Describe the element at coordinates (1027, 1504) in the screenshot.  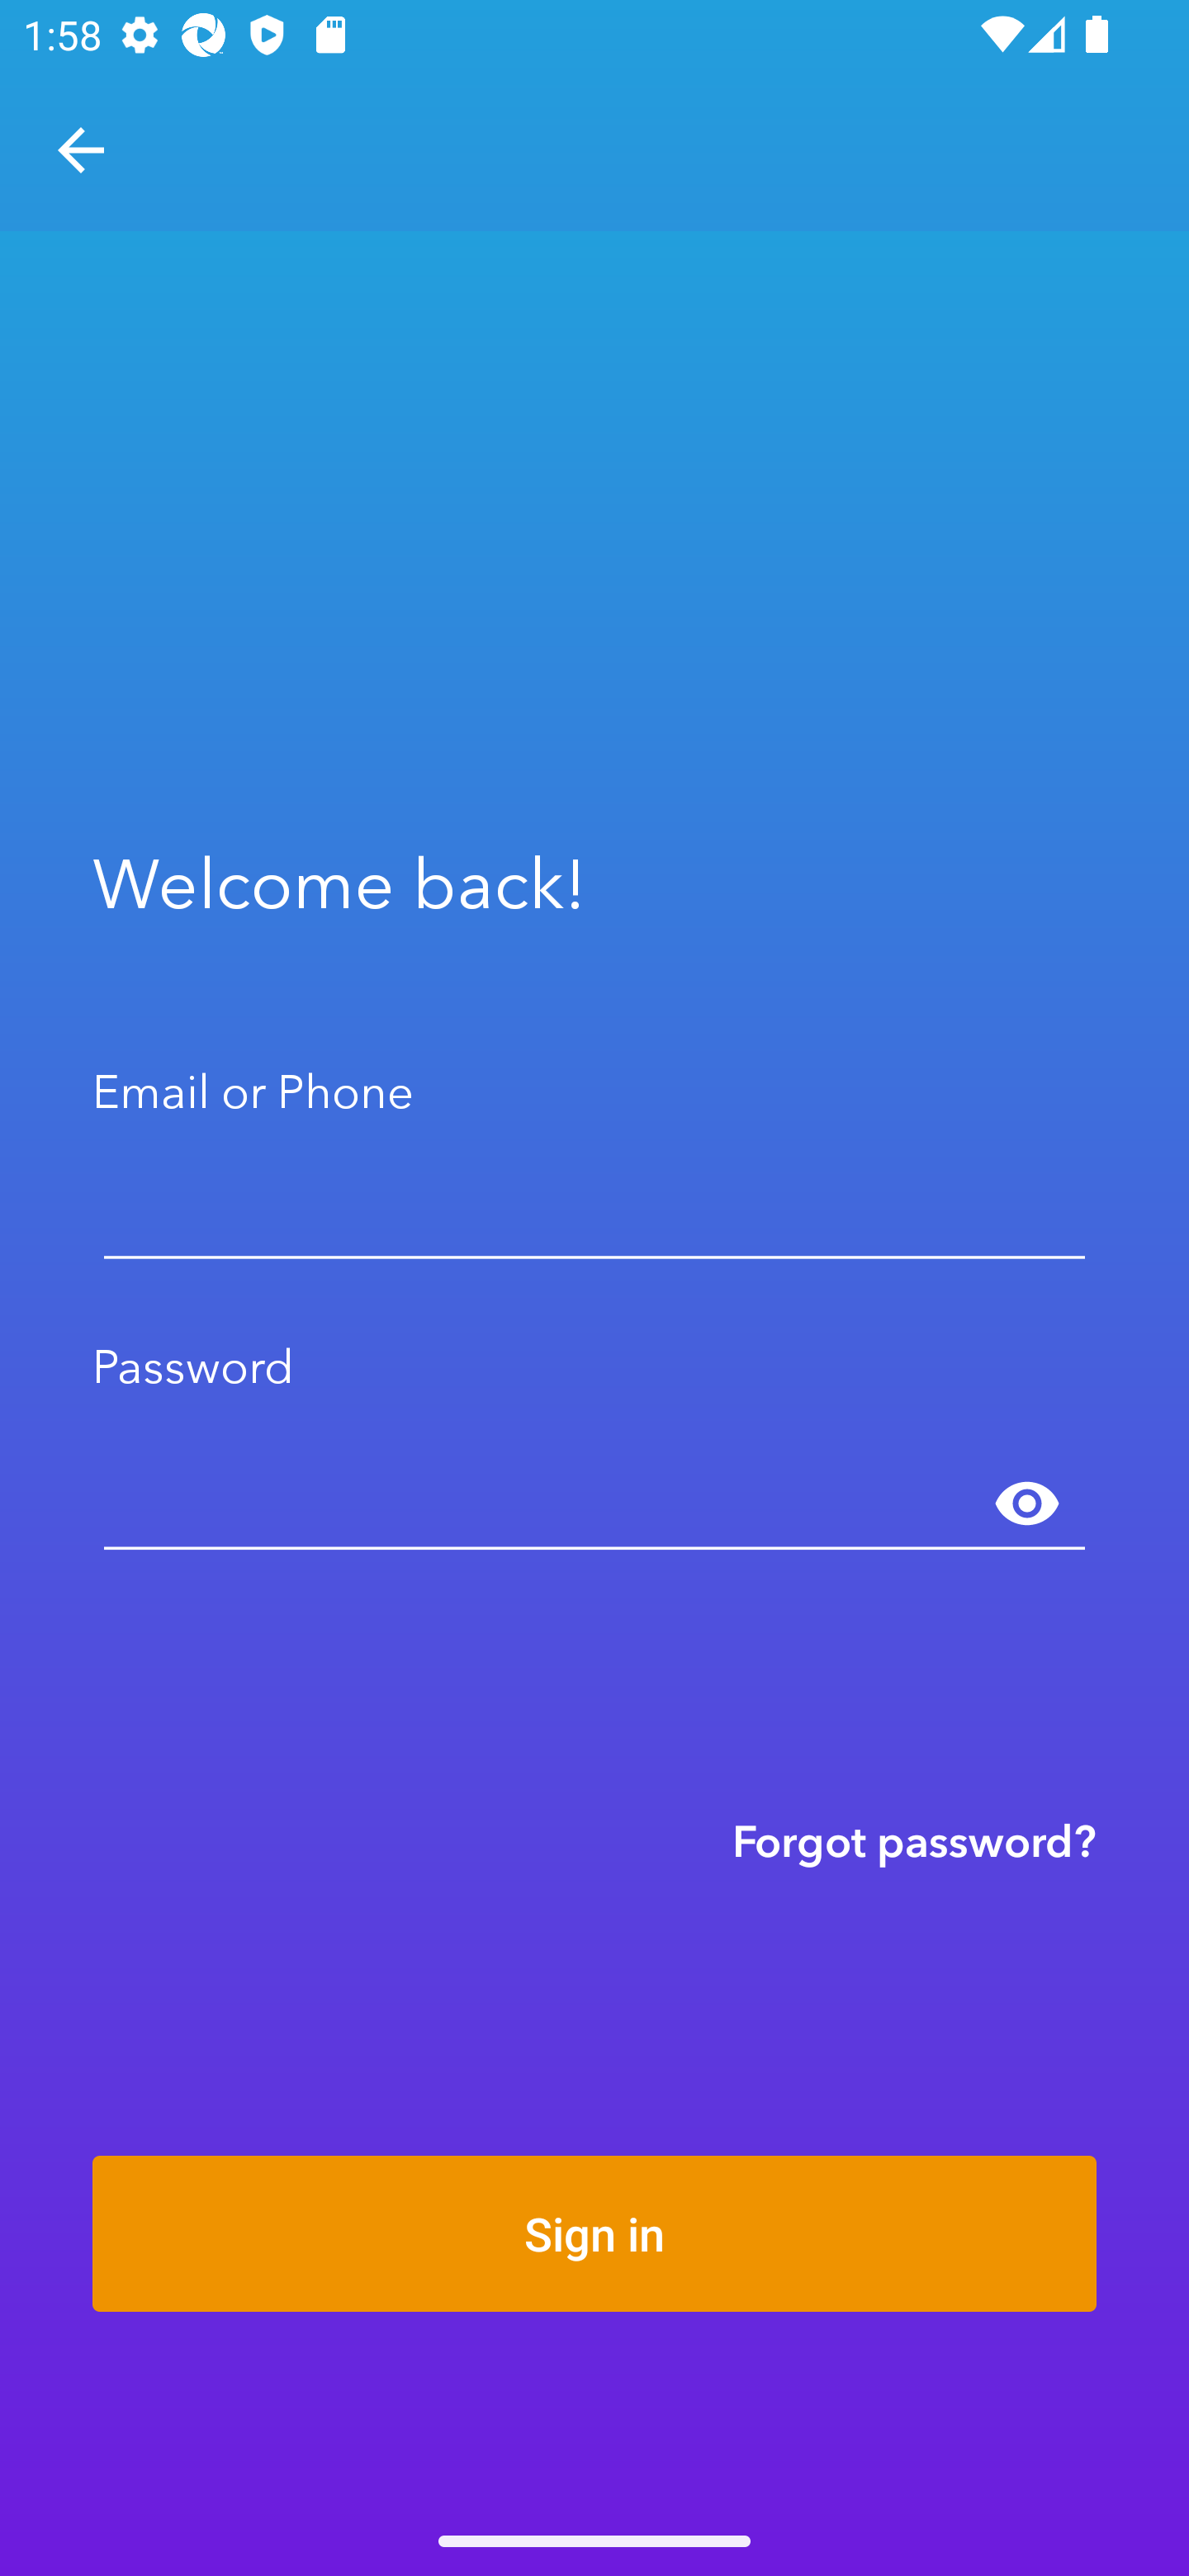
I see `Show password` at that location.